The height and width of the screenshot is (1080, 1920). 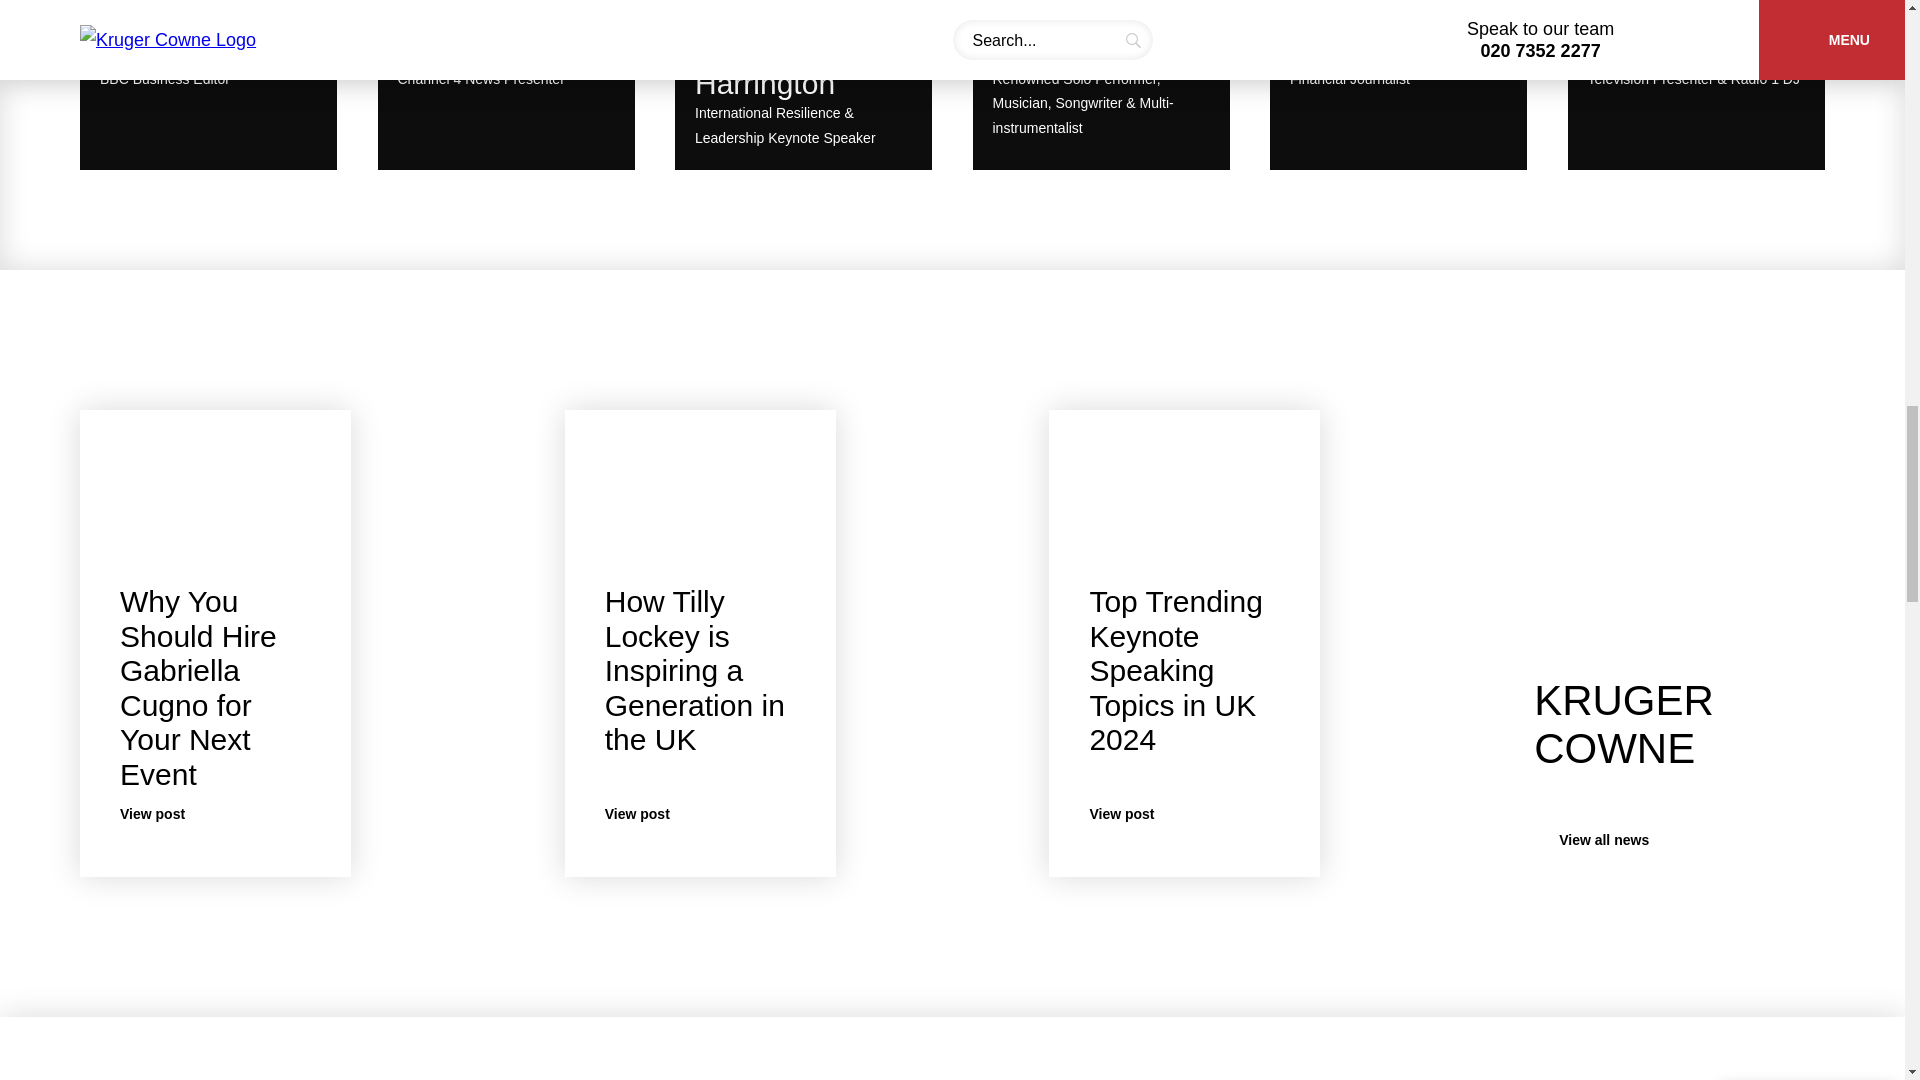 I want to click on How Tilly Lockey is Inspiring a Generation in the UK, so click(x=506, y=90).